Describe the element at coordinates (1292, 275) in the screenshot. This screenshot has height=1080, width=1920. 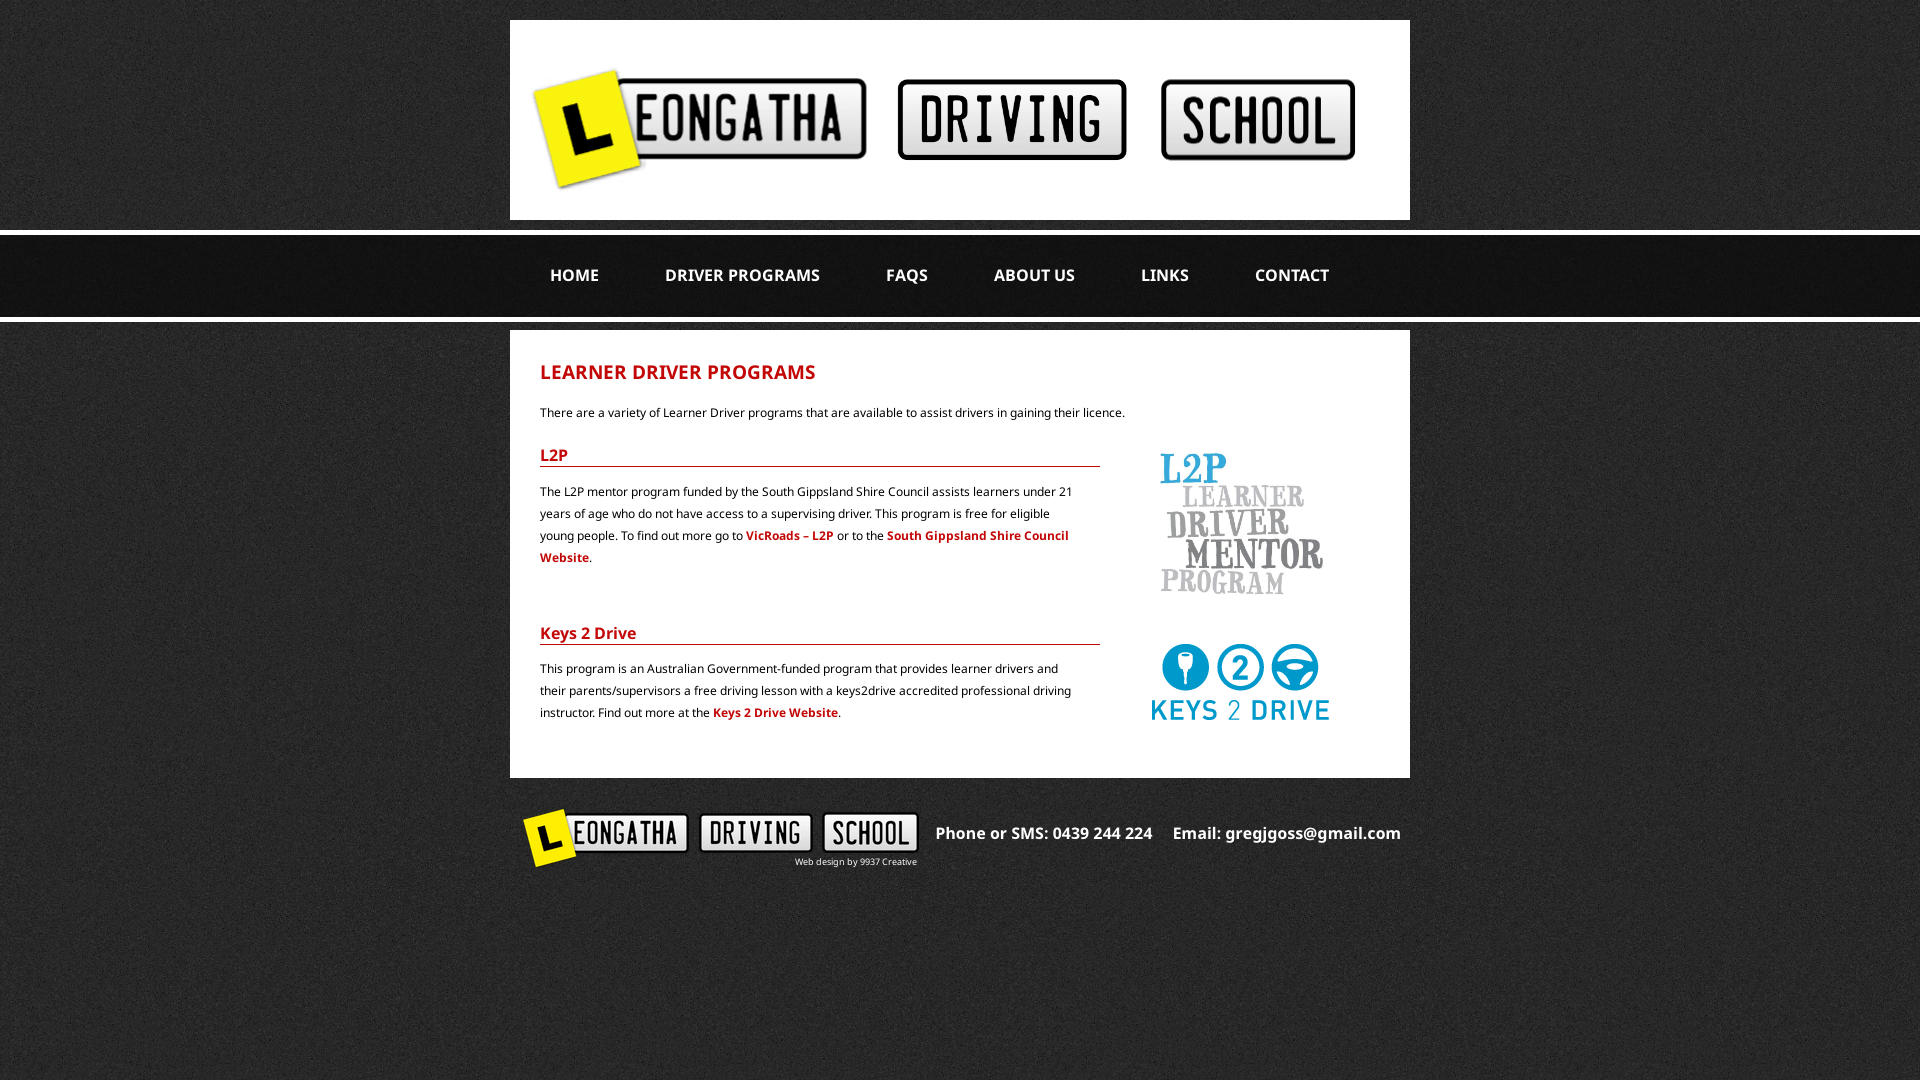
I see `CONTACT` at that location.